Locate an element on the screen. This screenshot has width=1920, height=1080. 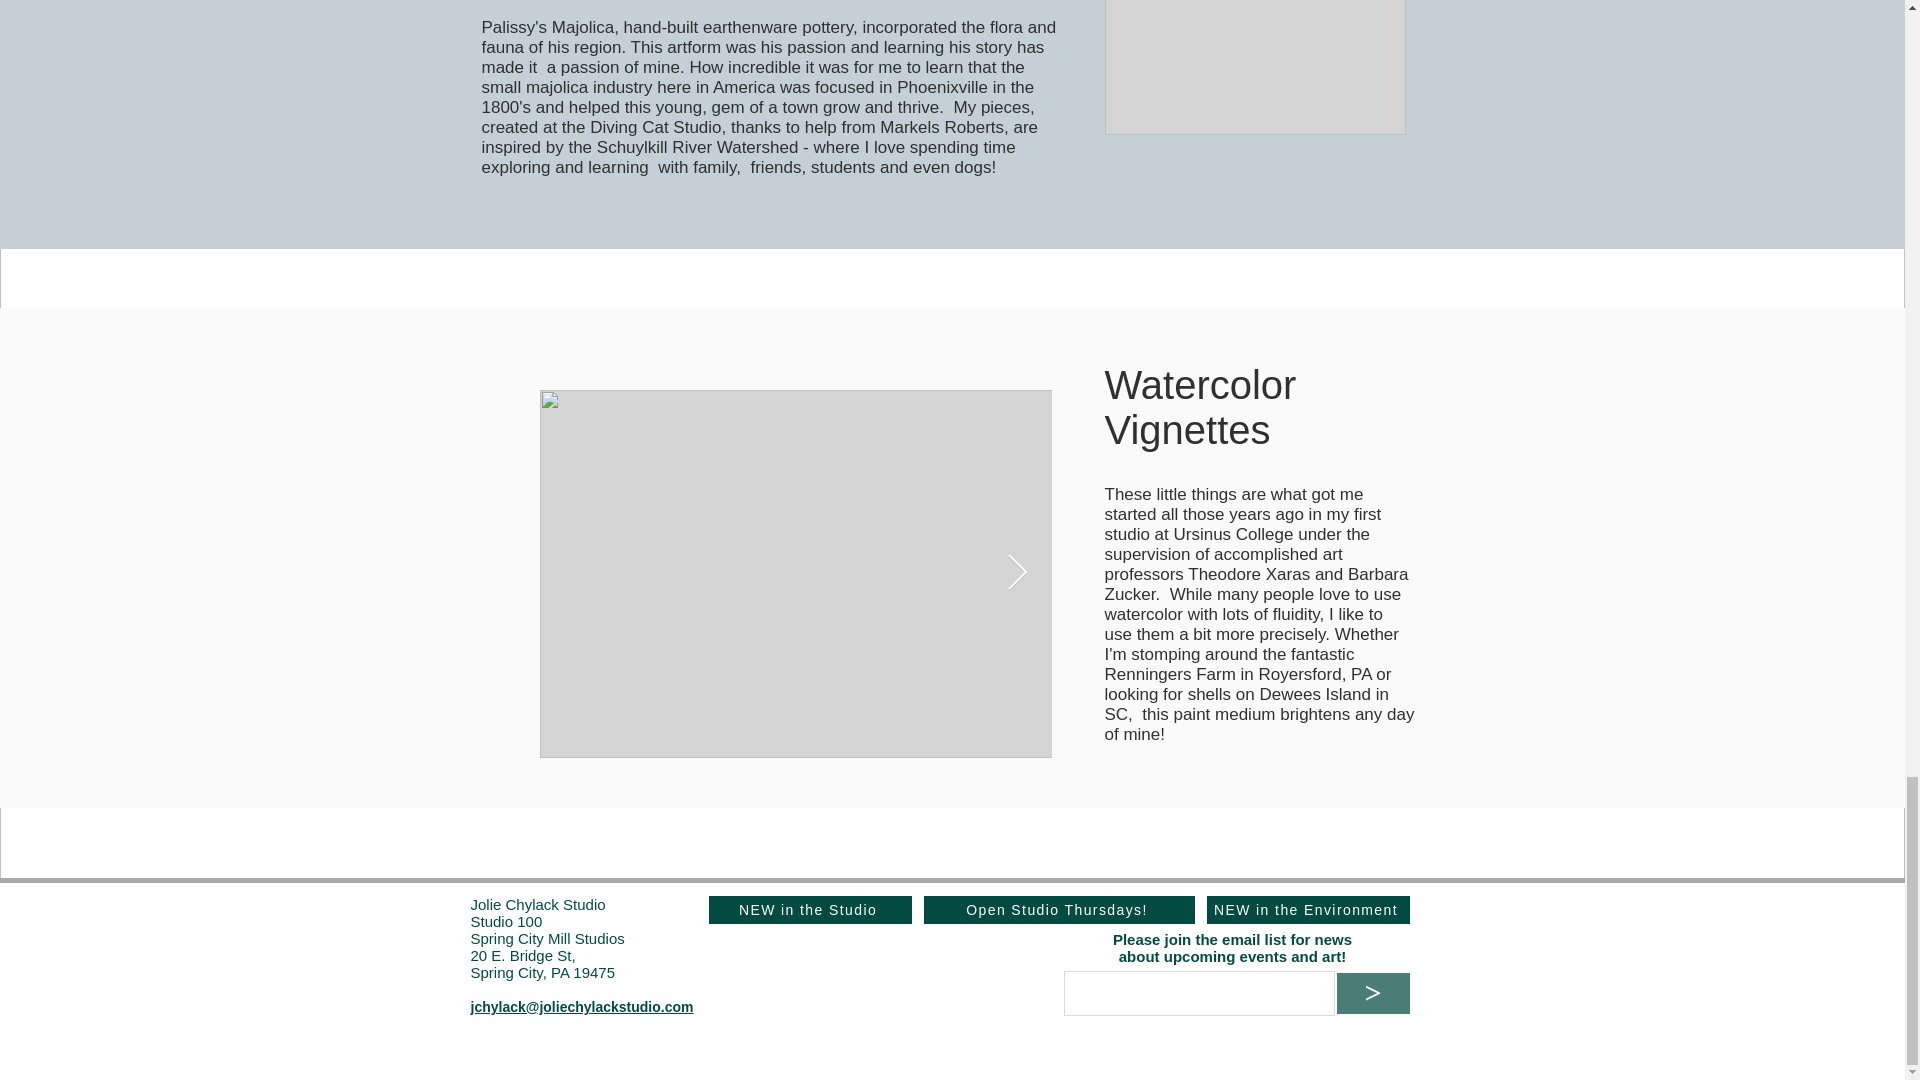
NEW in the Studio is located at coordinates (809, 910).